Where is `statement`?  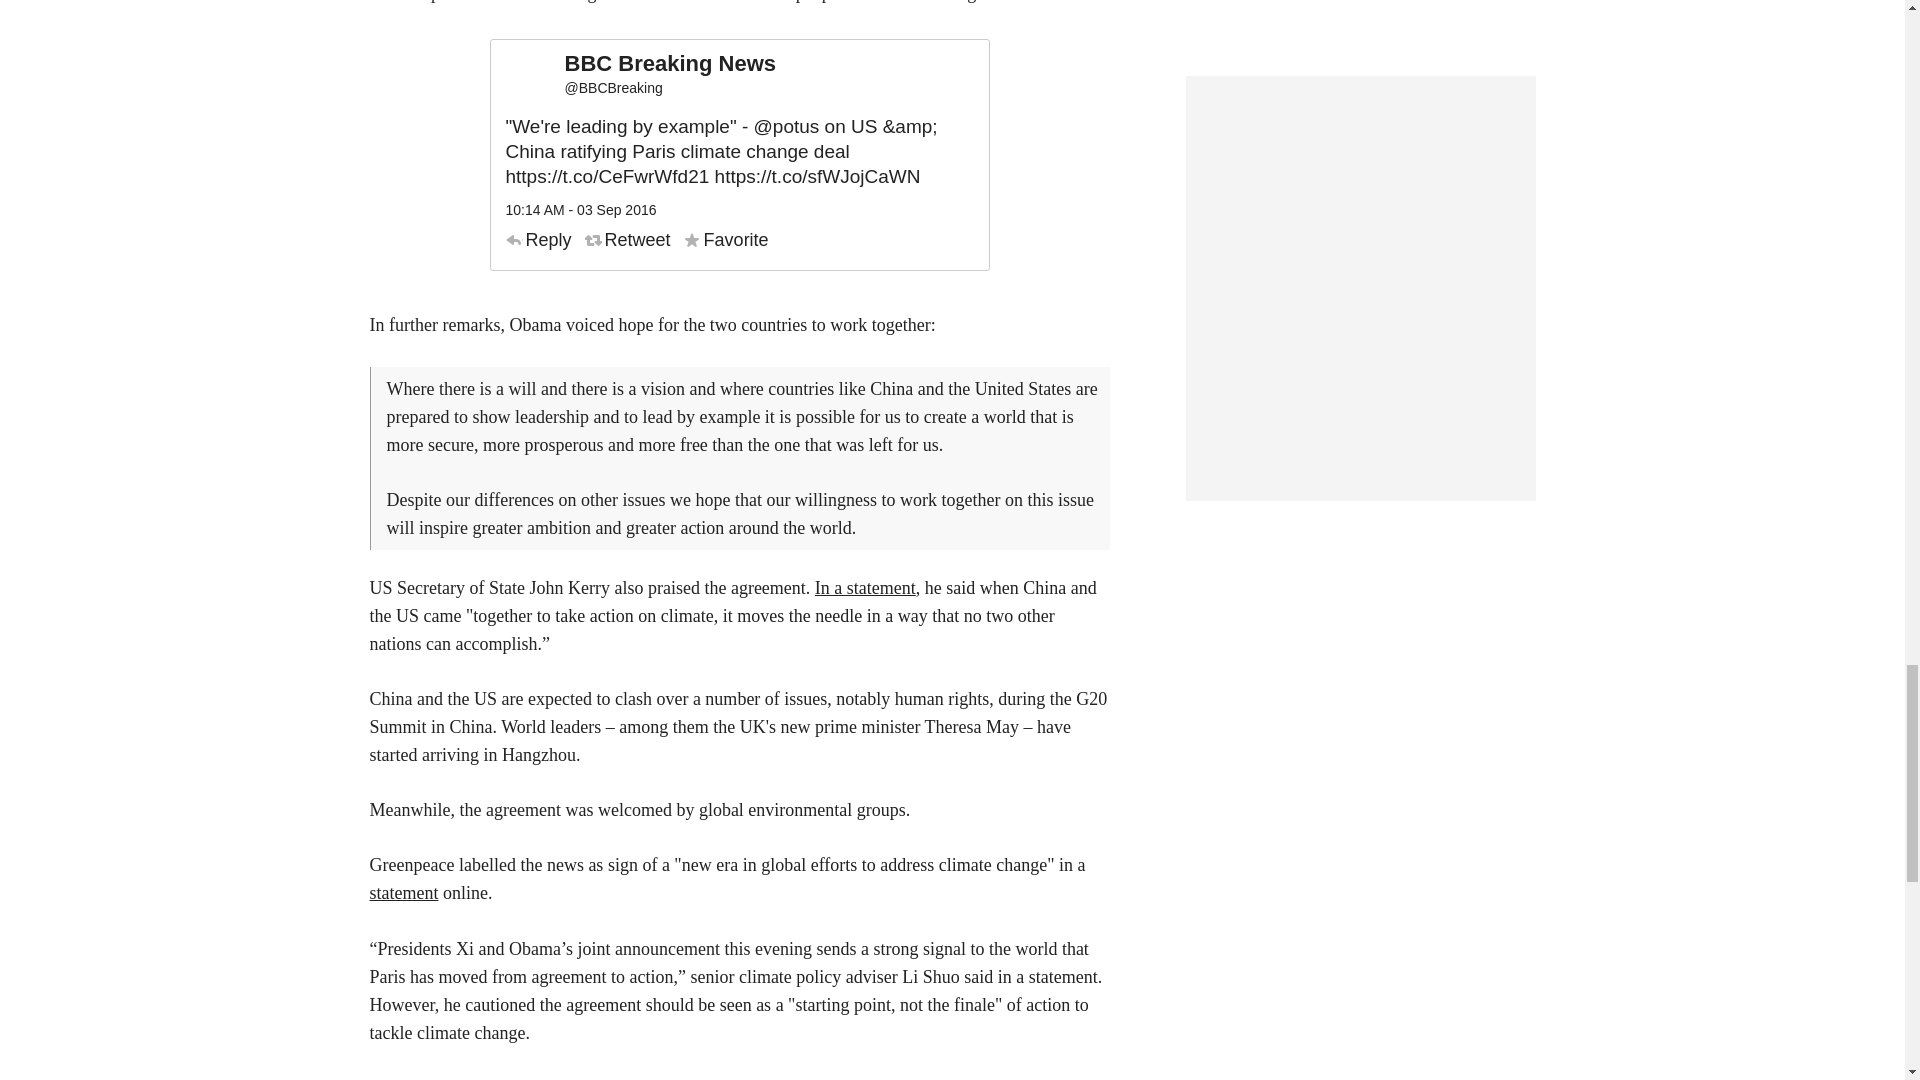
statement is located at coordinates (404, 892).